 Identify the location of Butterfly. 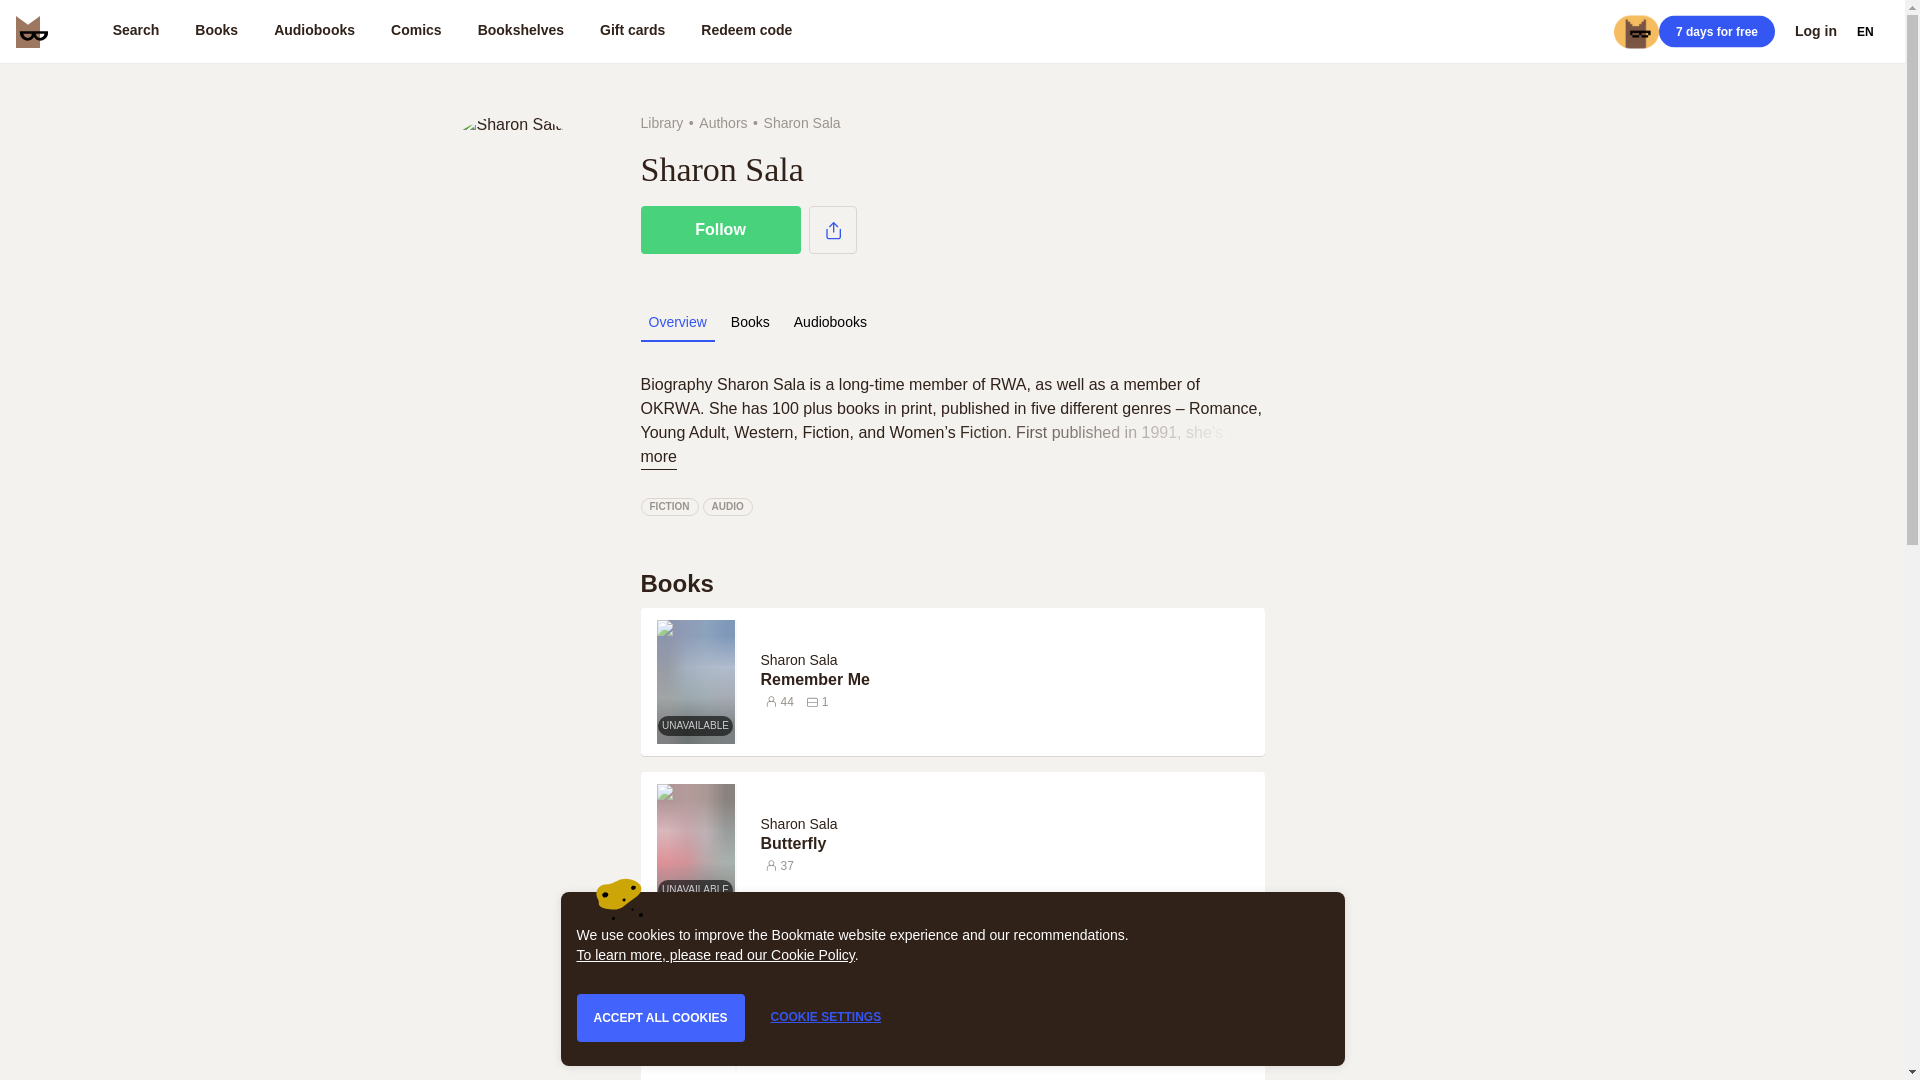
(1008, 844).